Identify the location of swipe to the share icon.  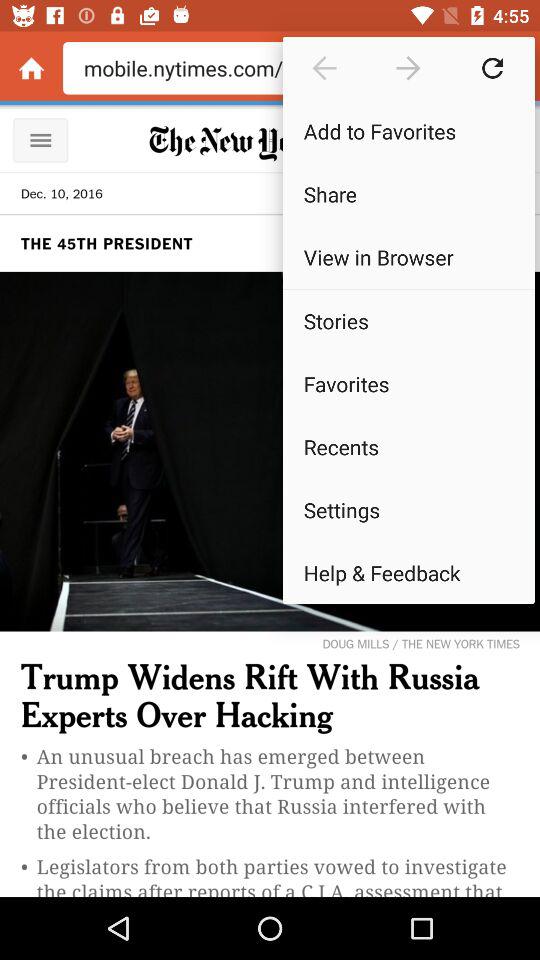
(408, 194).